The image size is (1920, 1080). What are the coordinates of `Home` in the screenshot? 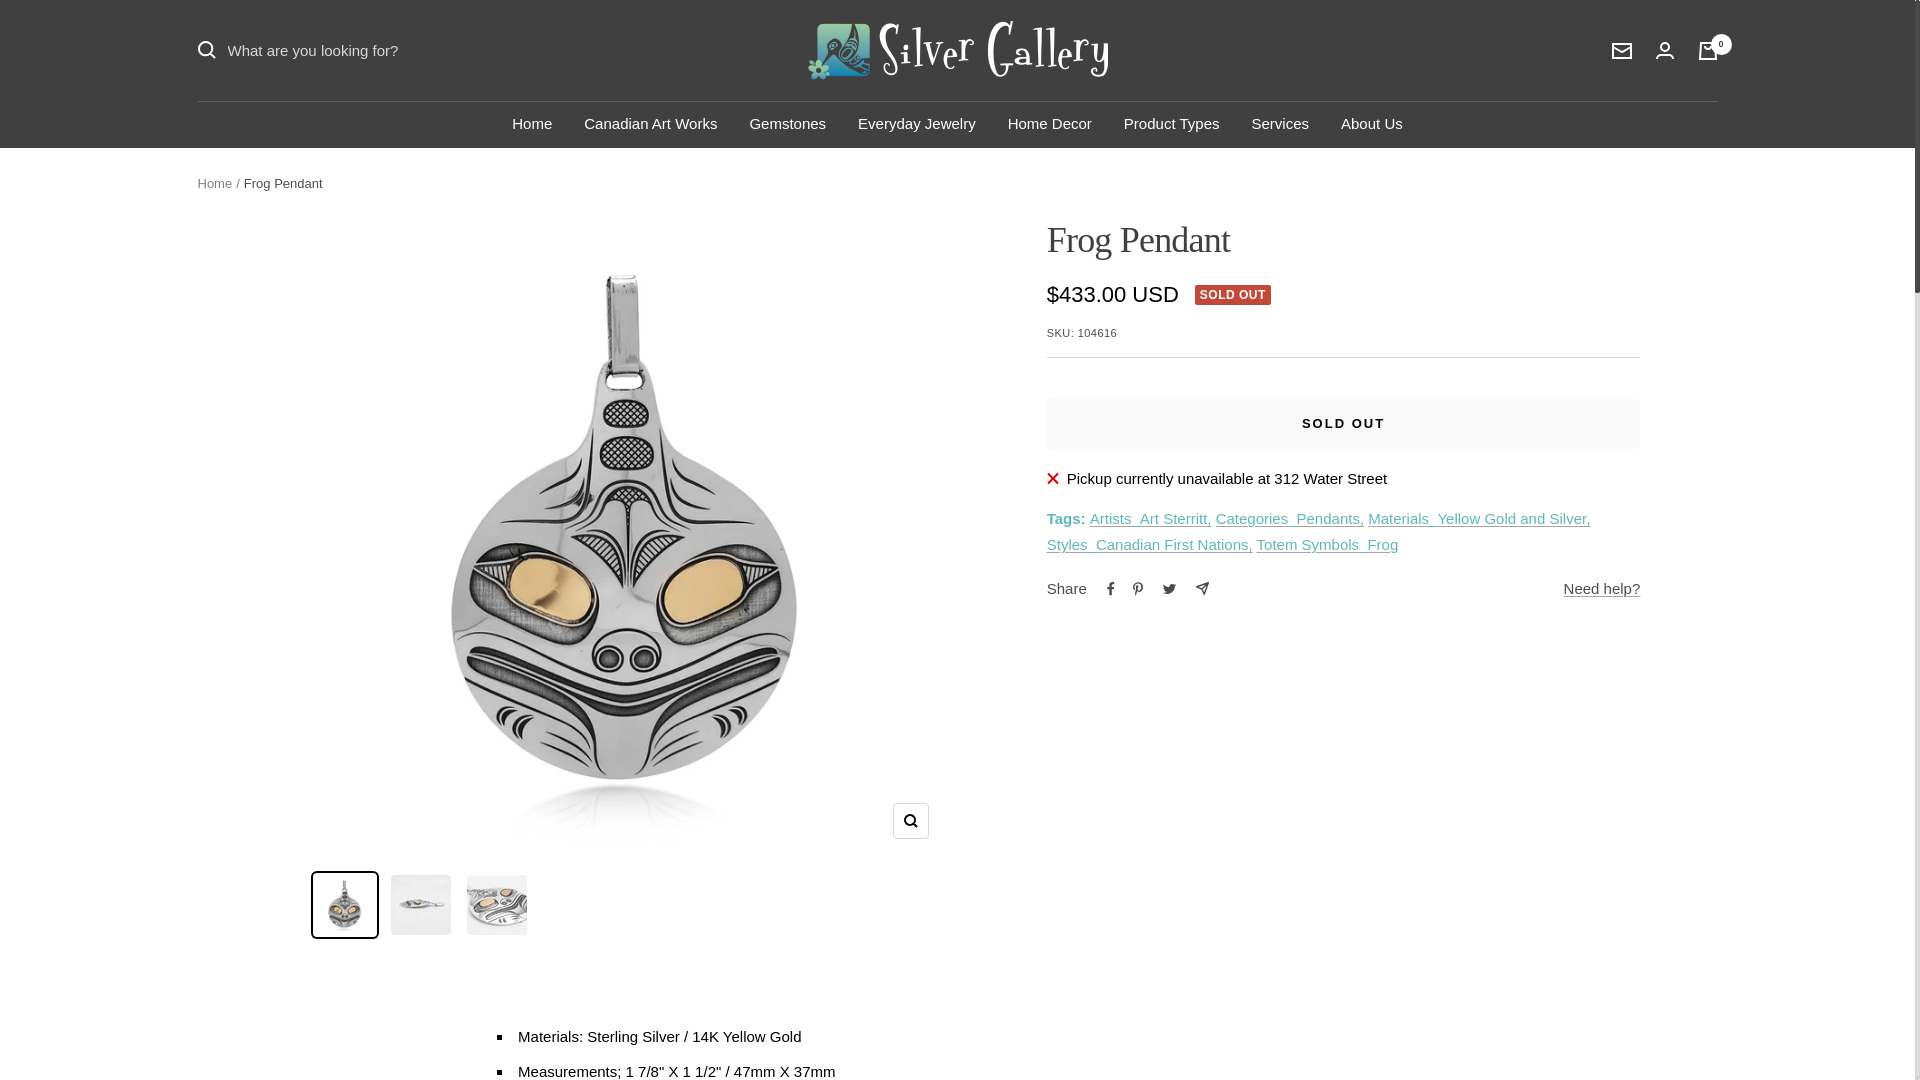 It's located at (214, 184).